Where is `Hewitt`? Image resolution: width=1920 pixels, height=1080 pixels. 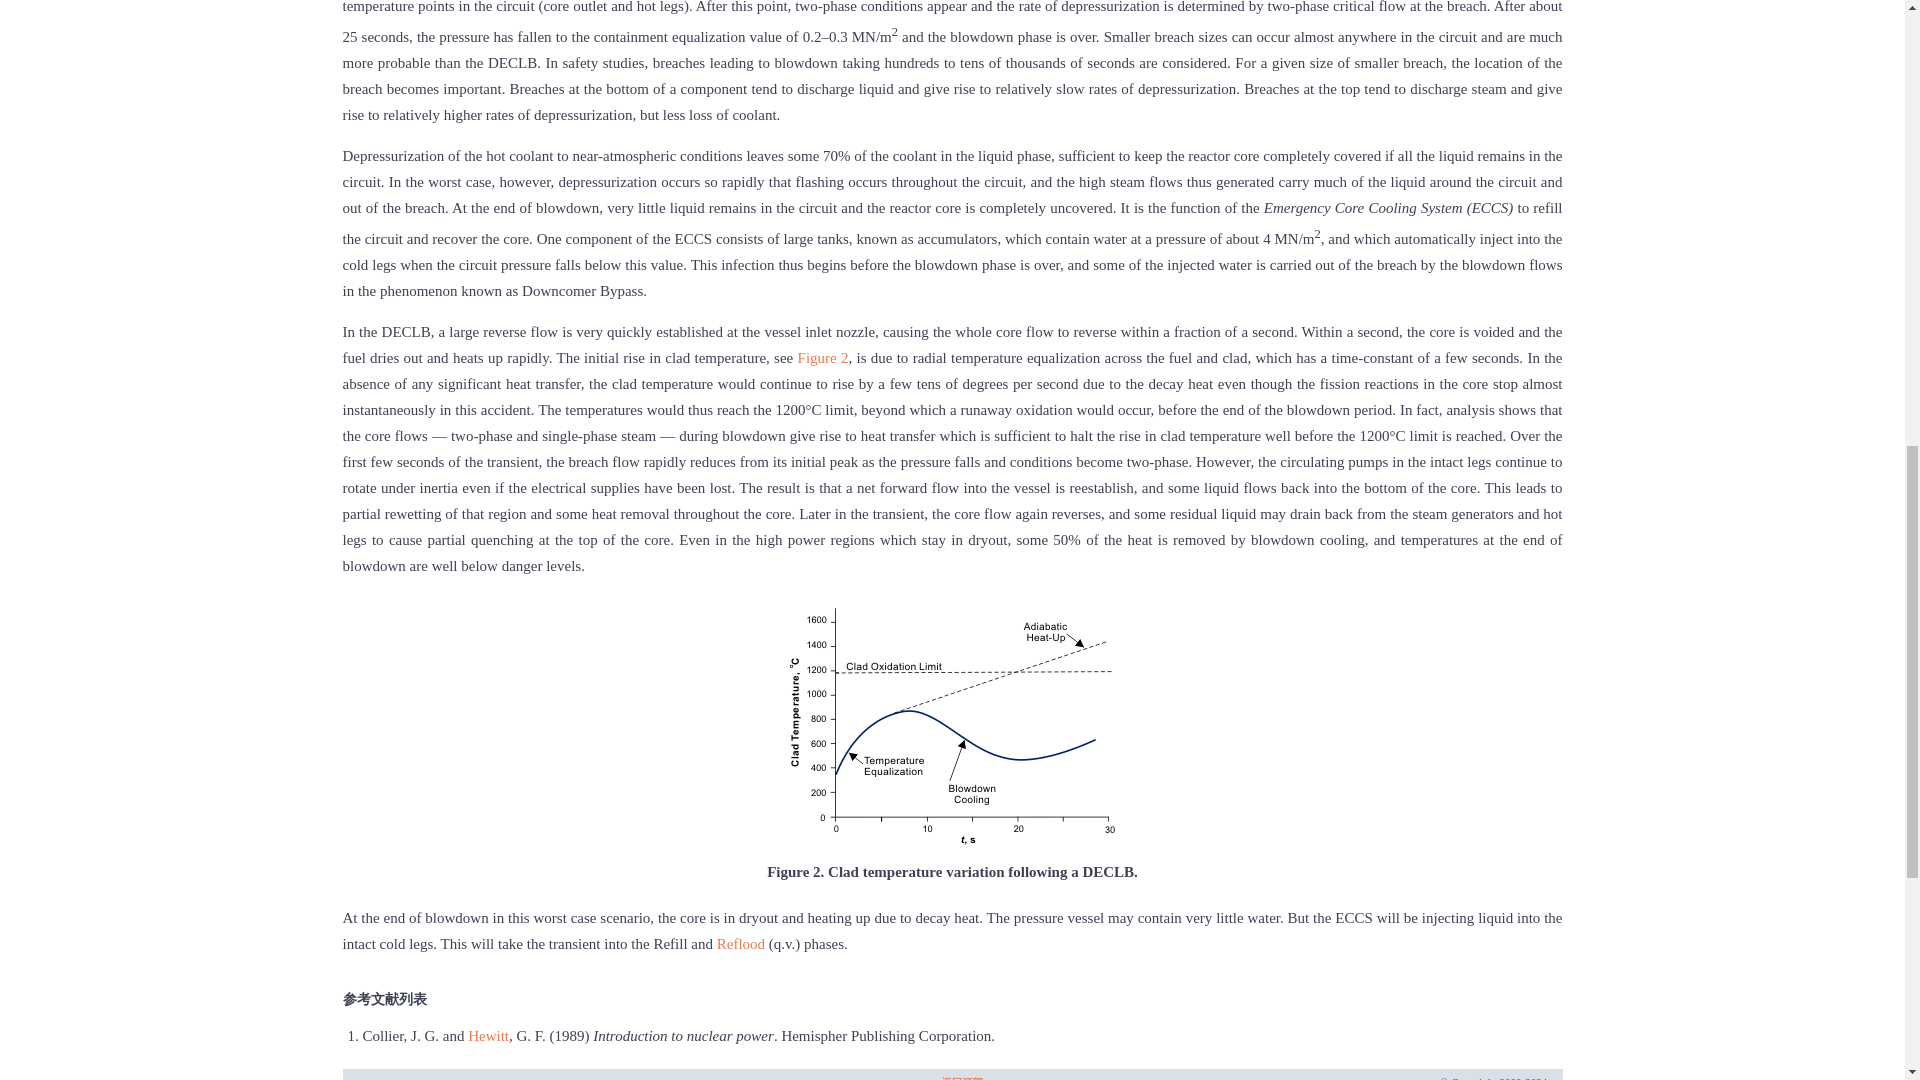 Hewitt is located at coordinates (488, 1036).